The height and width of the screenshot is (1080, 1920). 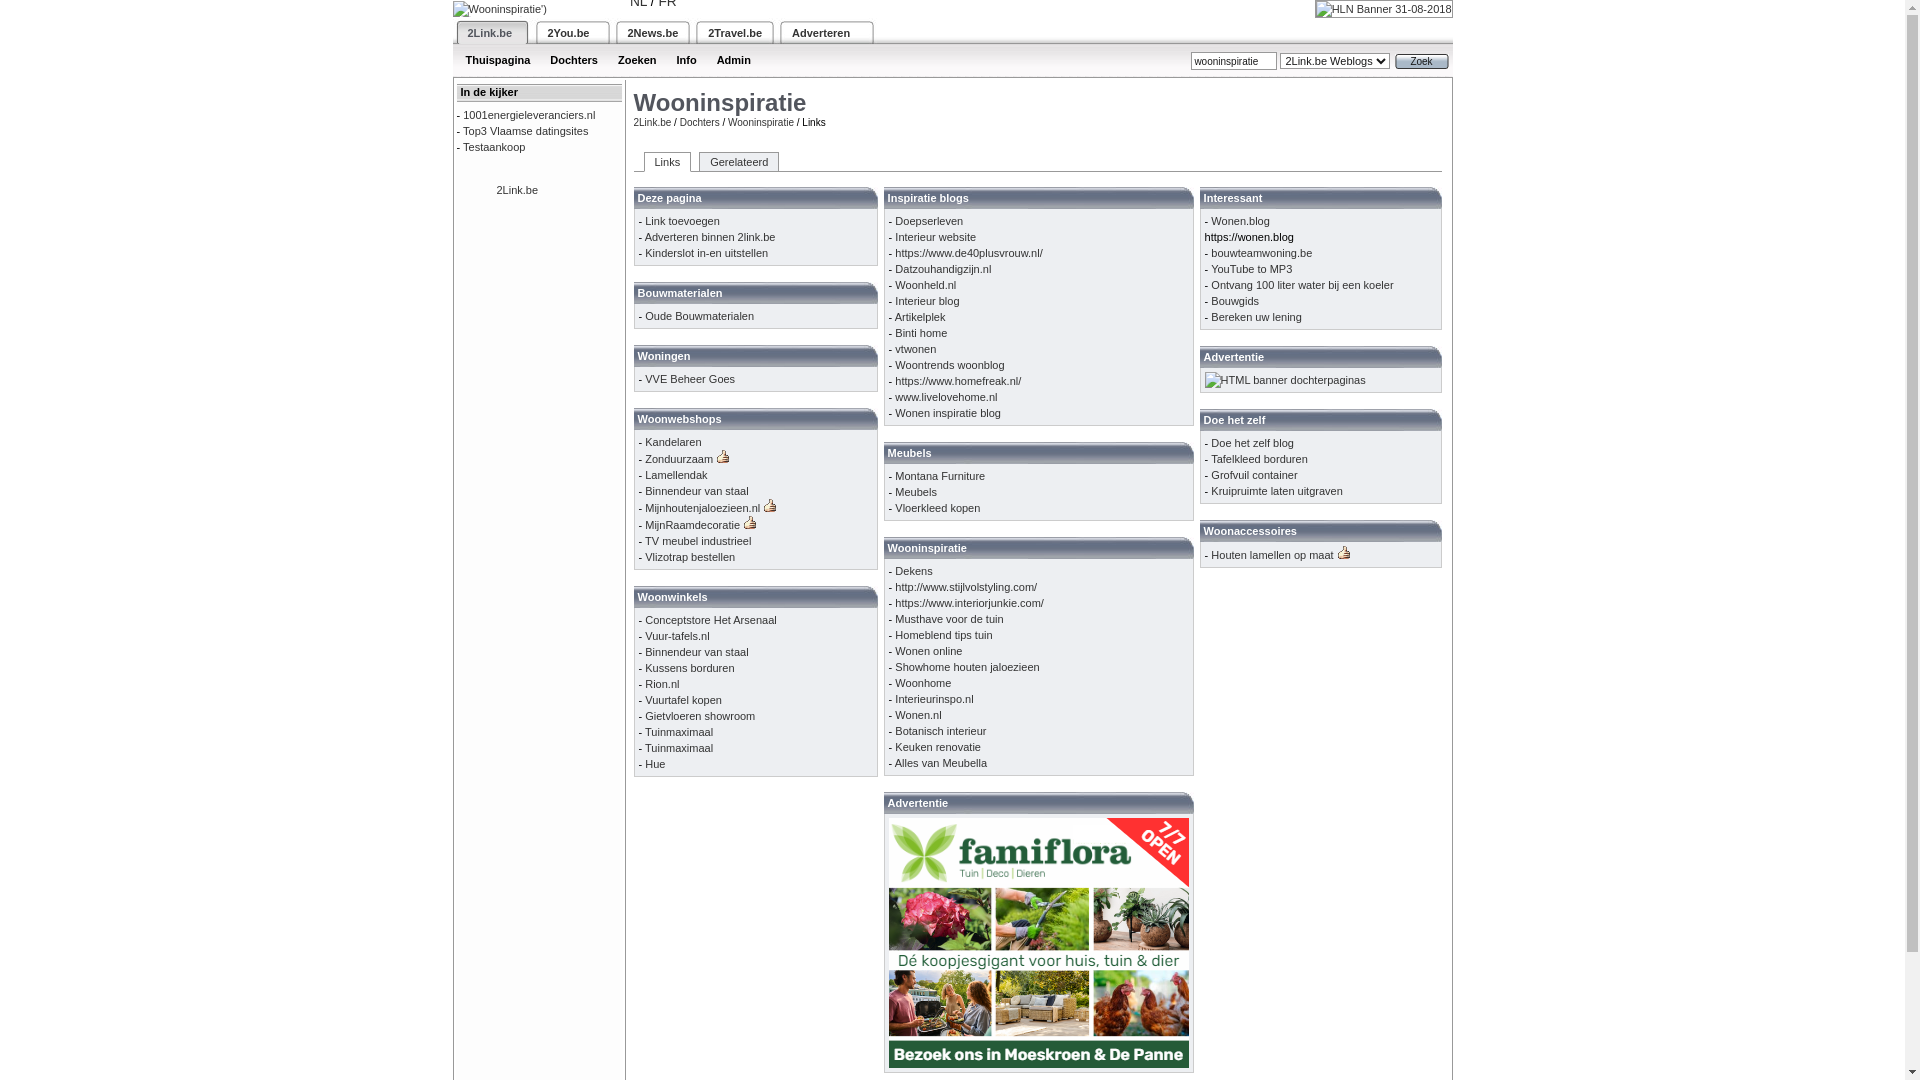 What do you see at coordinates (918, 715) in the screenshot?
I see `Wonen.nl` at bounding box center [918, 715].